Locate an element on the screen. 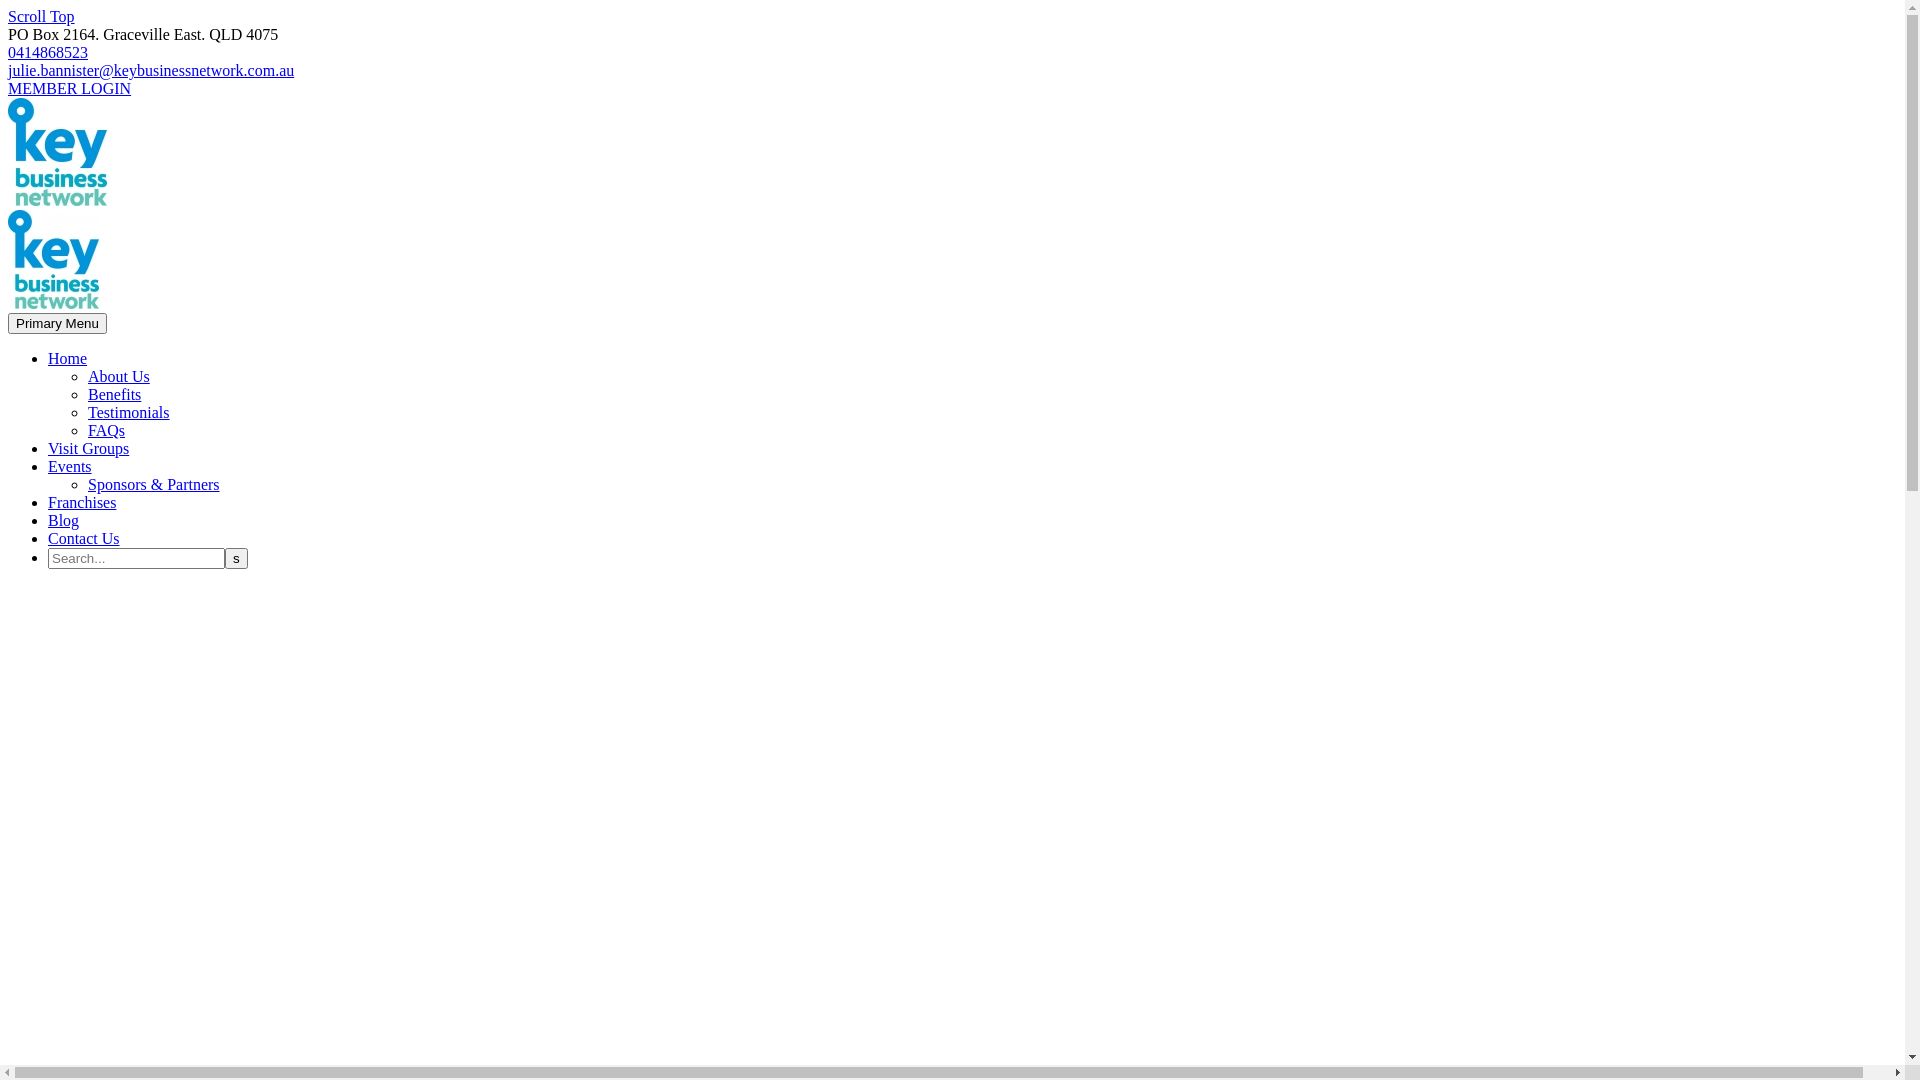 The width and height of the screenshot is (1920, 1080). Home is located at coordinates (68, 358).